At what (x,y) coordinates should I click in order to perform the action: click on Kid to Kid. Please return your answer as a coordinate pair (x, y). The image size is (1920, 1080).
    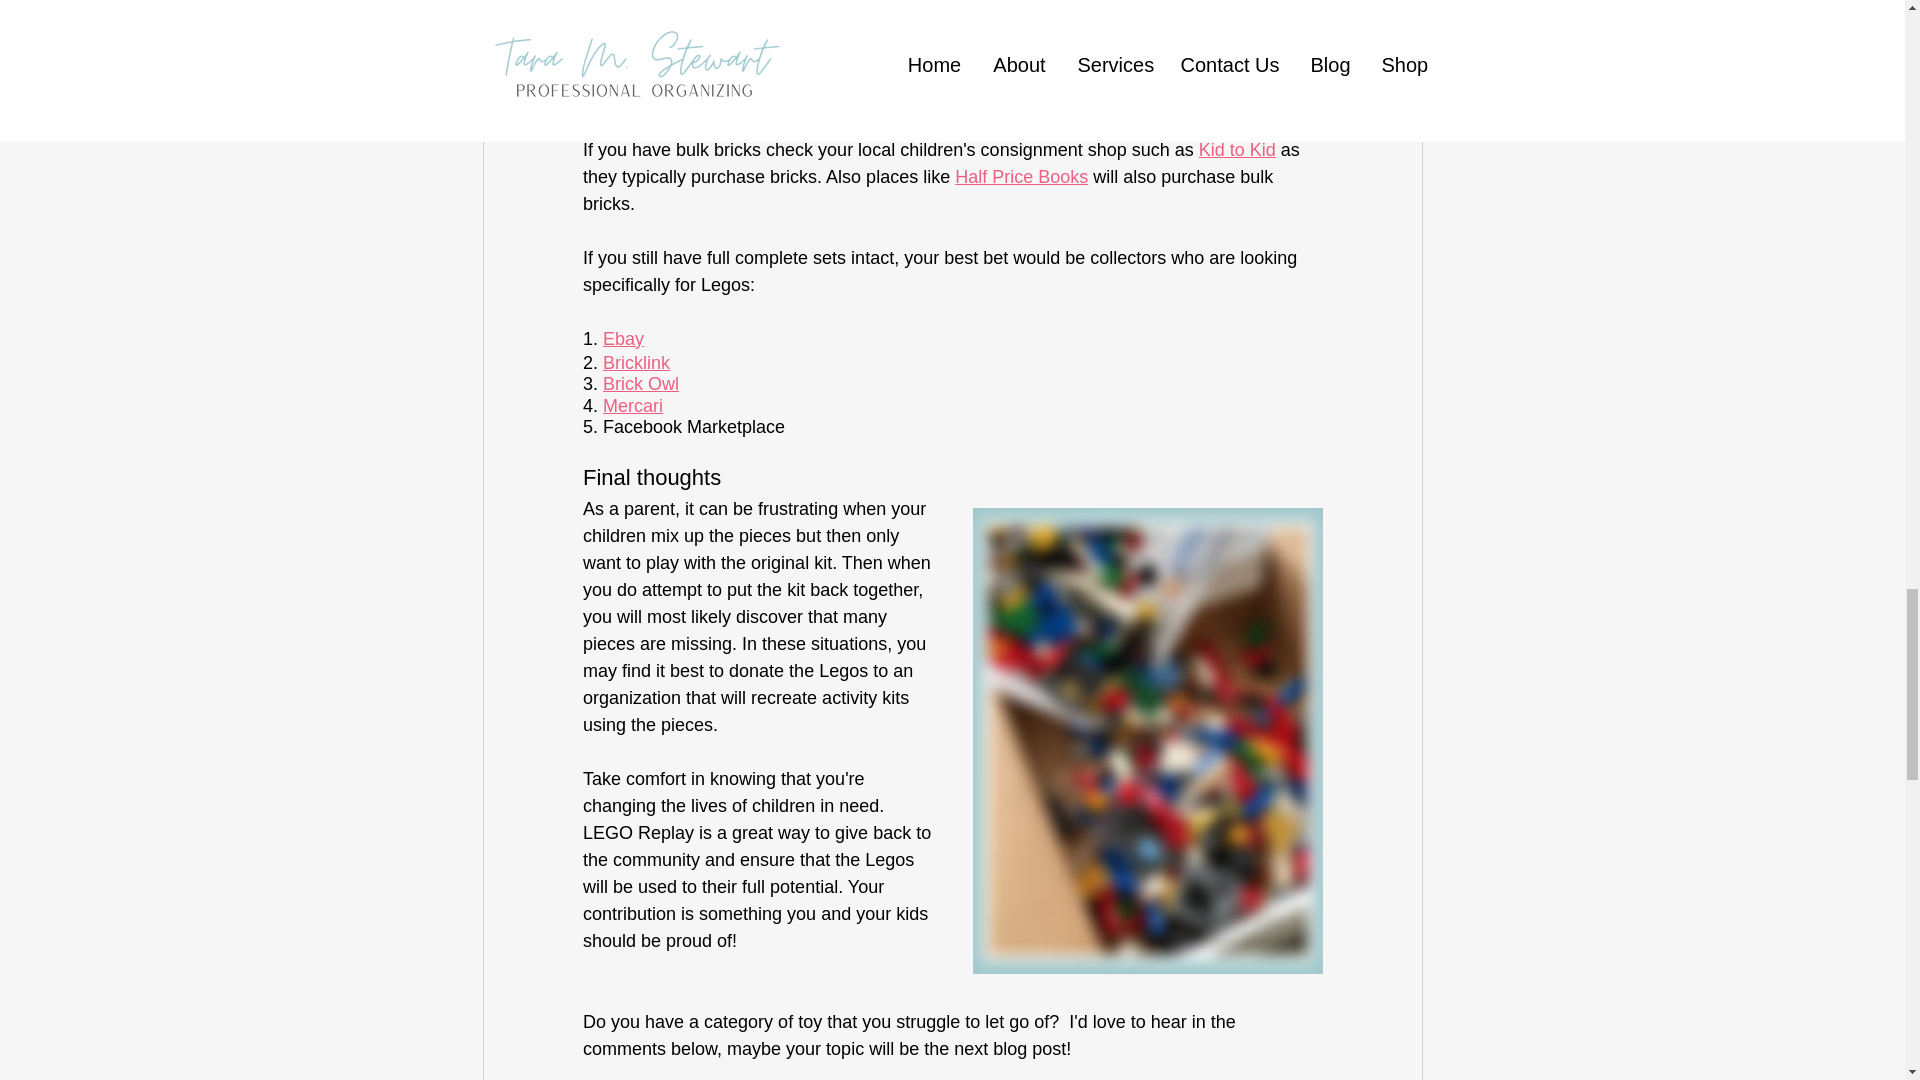
    Looking at the image, I should click on (1236, 150).